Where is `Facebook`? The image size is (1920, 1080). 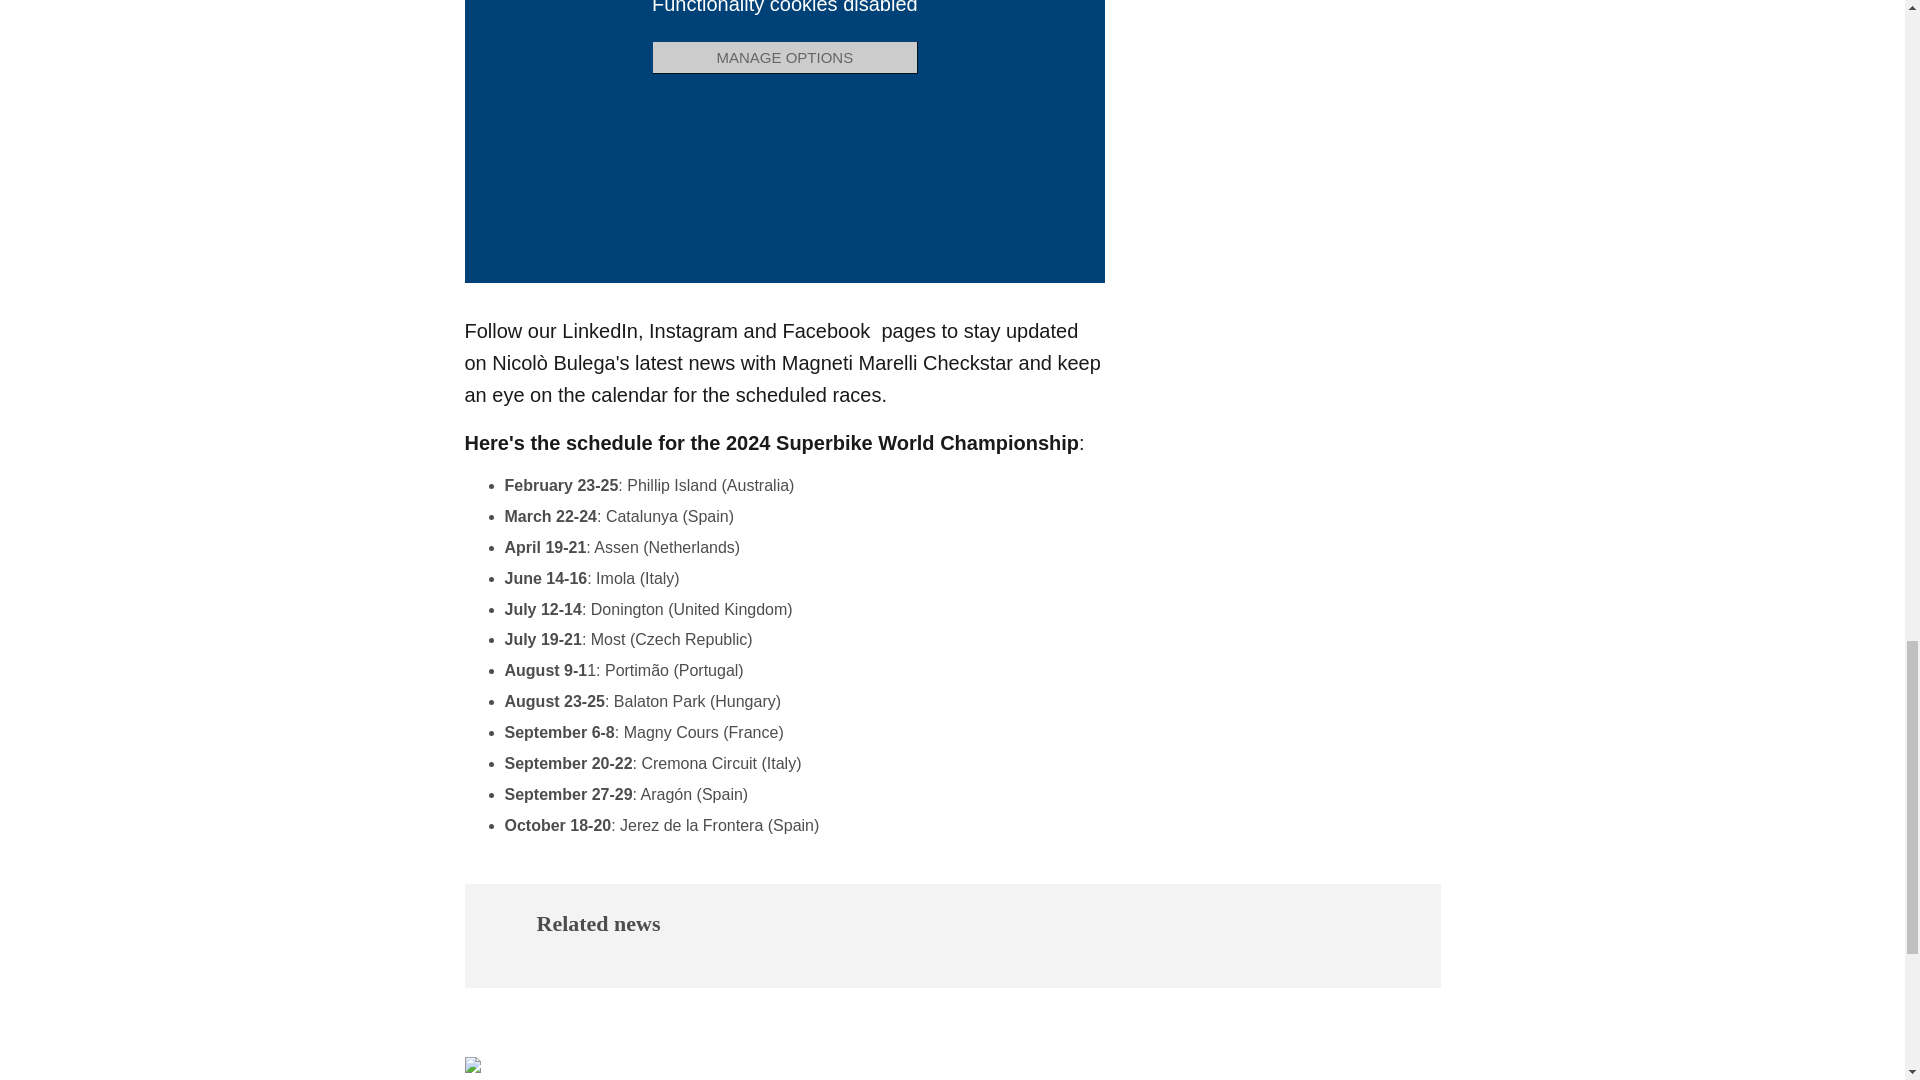 Facebook is located at coordinates (825, 330).